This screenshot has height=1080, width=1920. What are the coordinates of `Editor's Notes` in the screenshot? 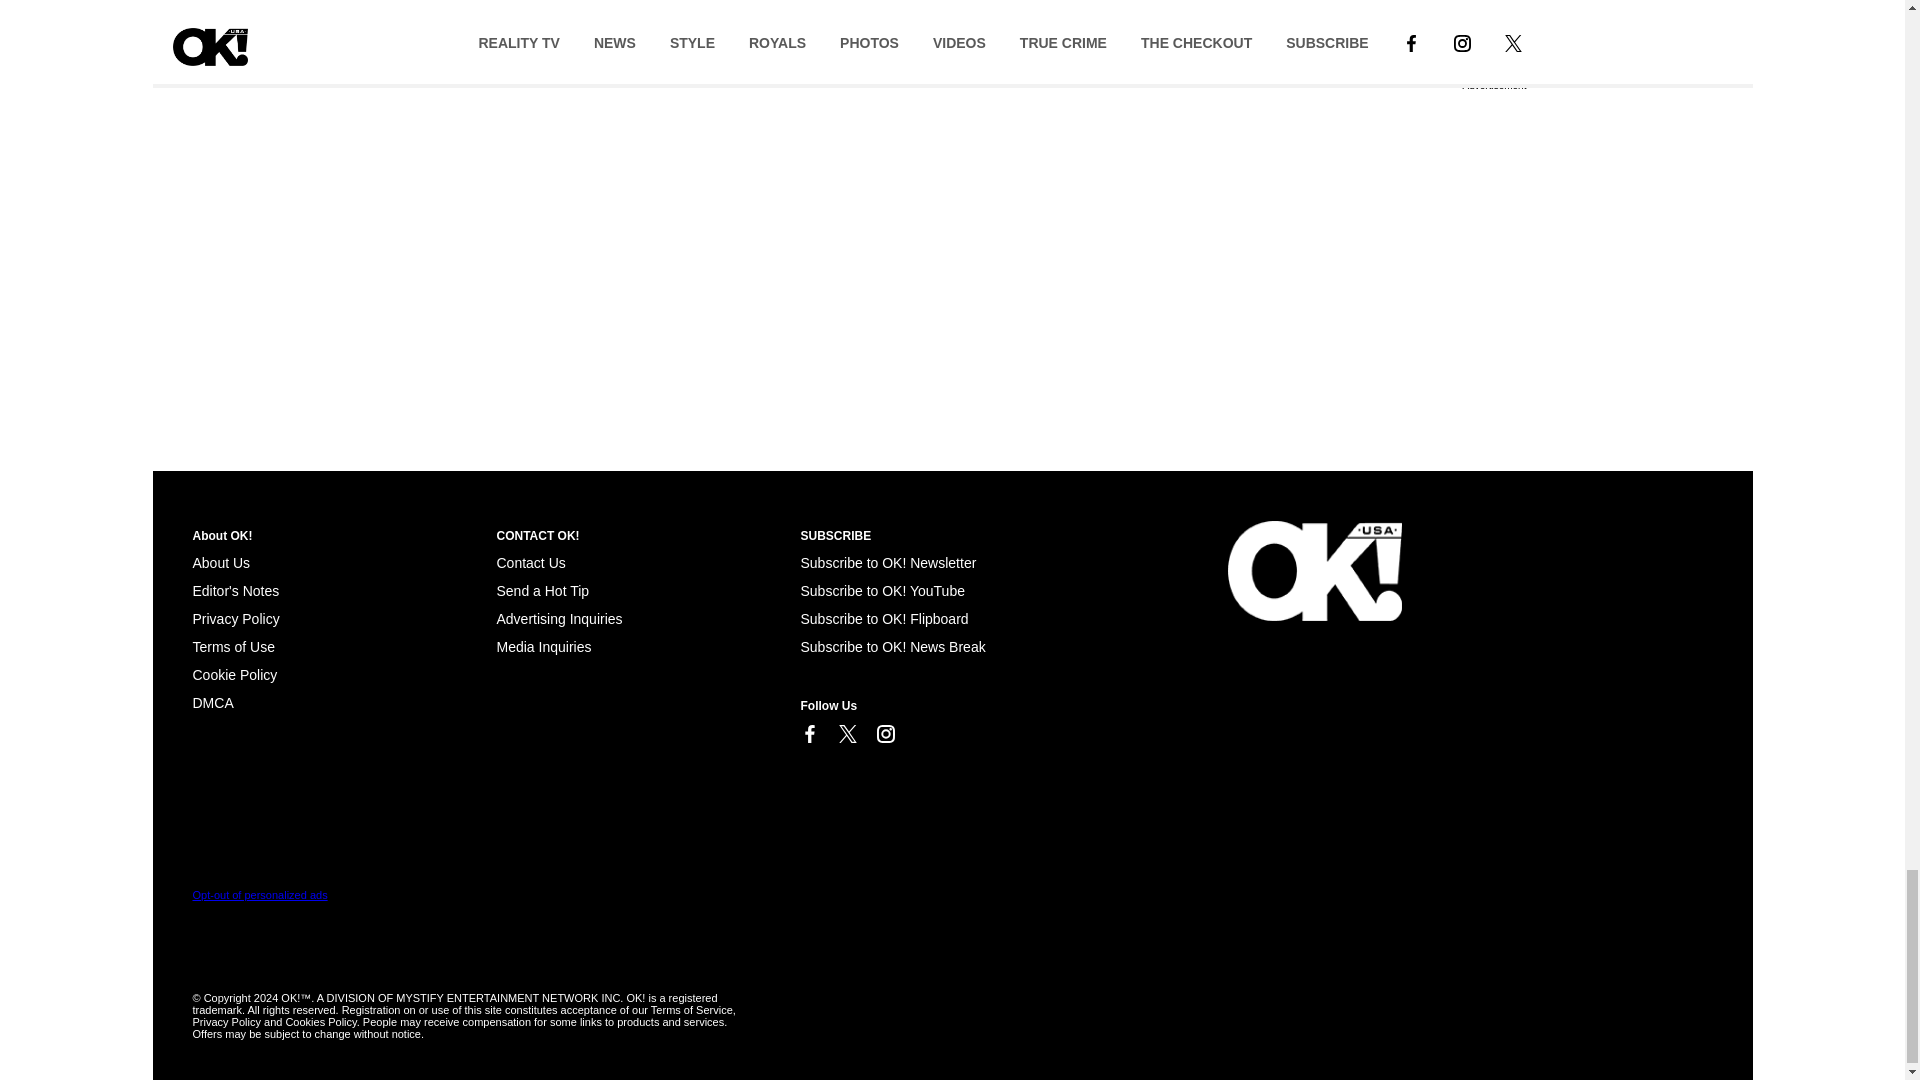 It's located at (235, 591).